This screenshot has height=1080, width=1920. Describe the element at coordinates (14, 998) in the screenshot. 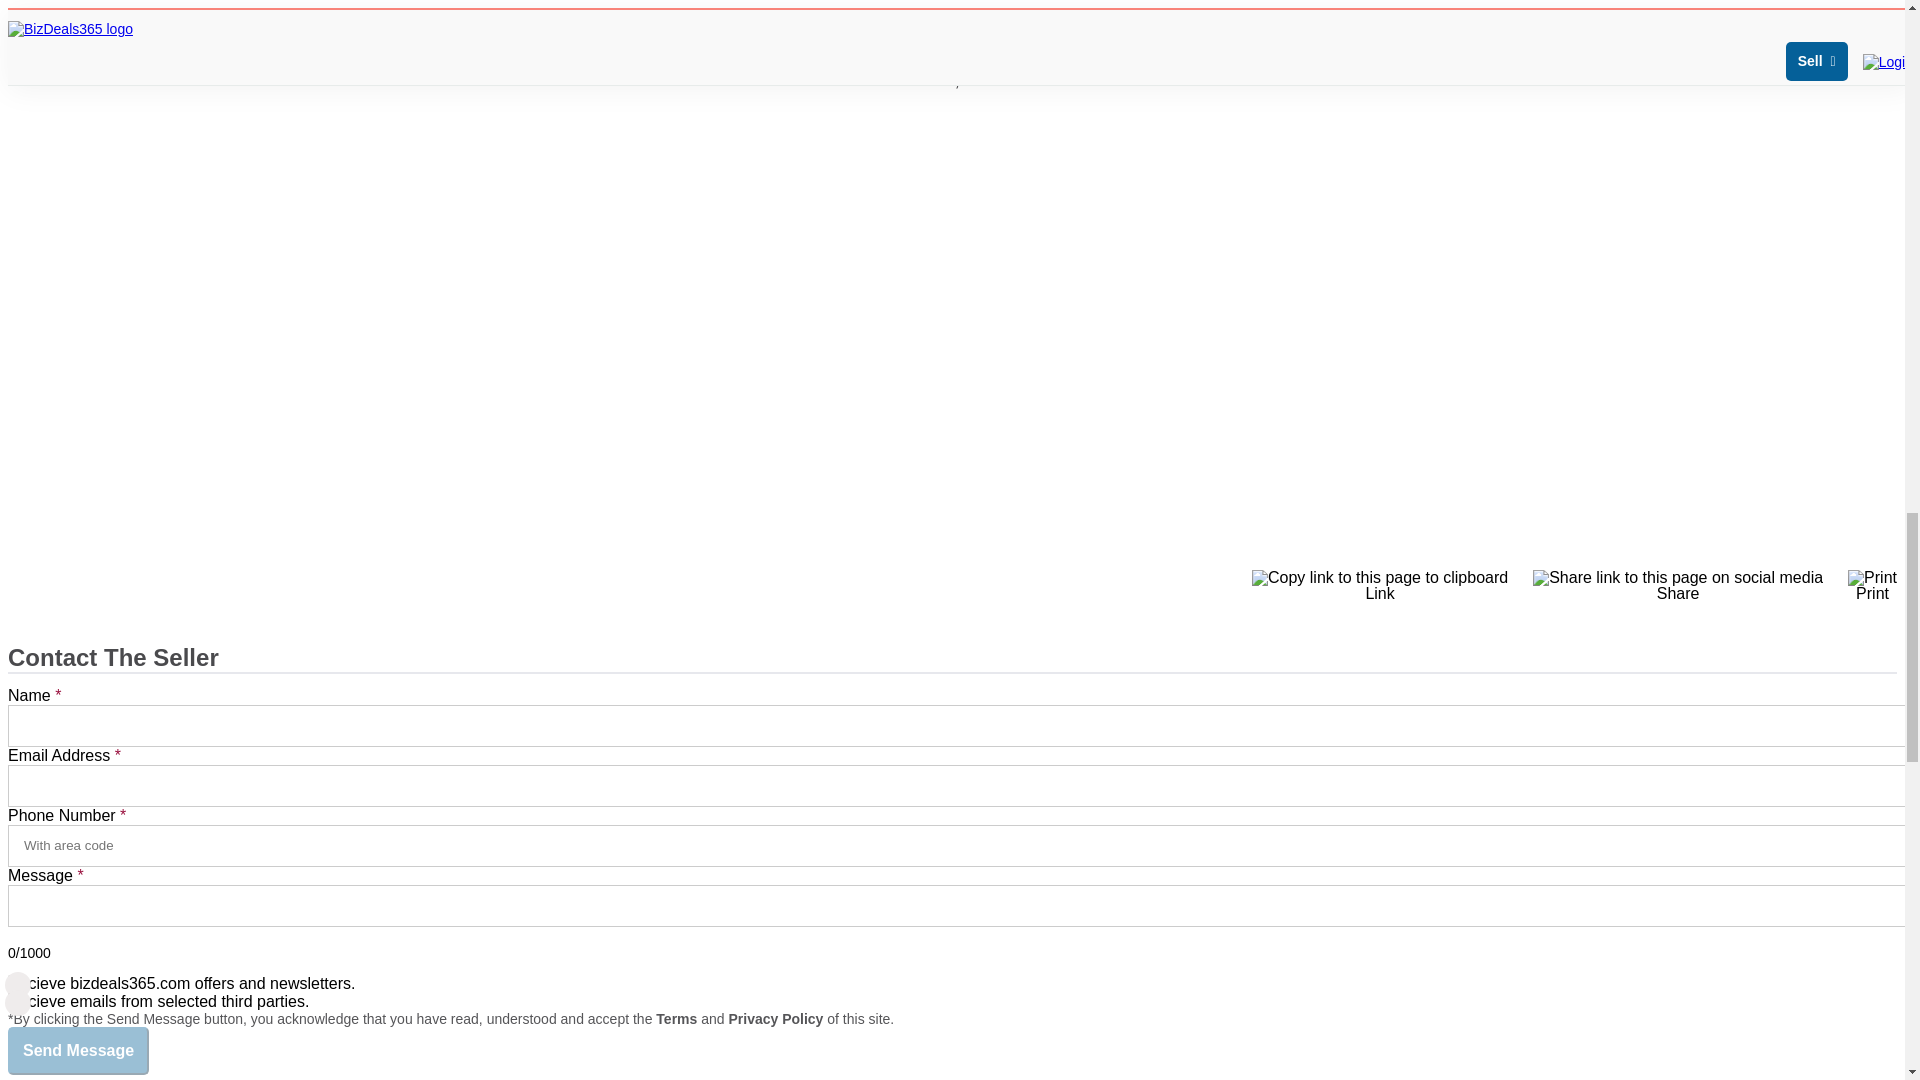

I see `on` at that location.